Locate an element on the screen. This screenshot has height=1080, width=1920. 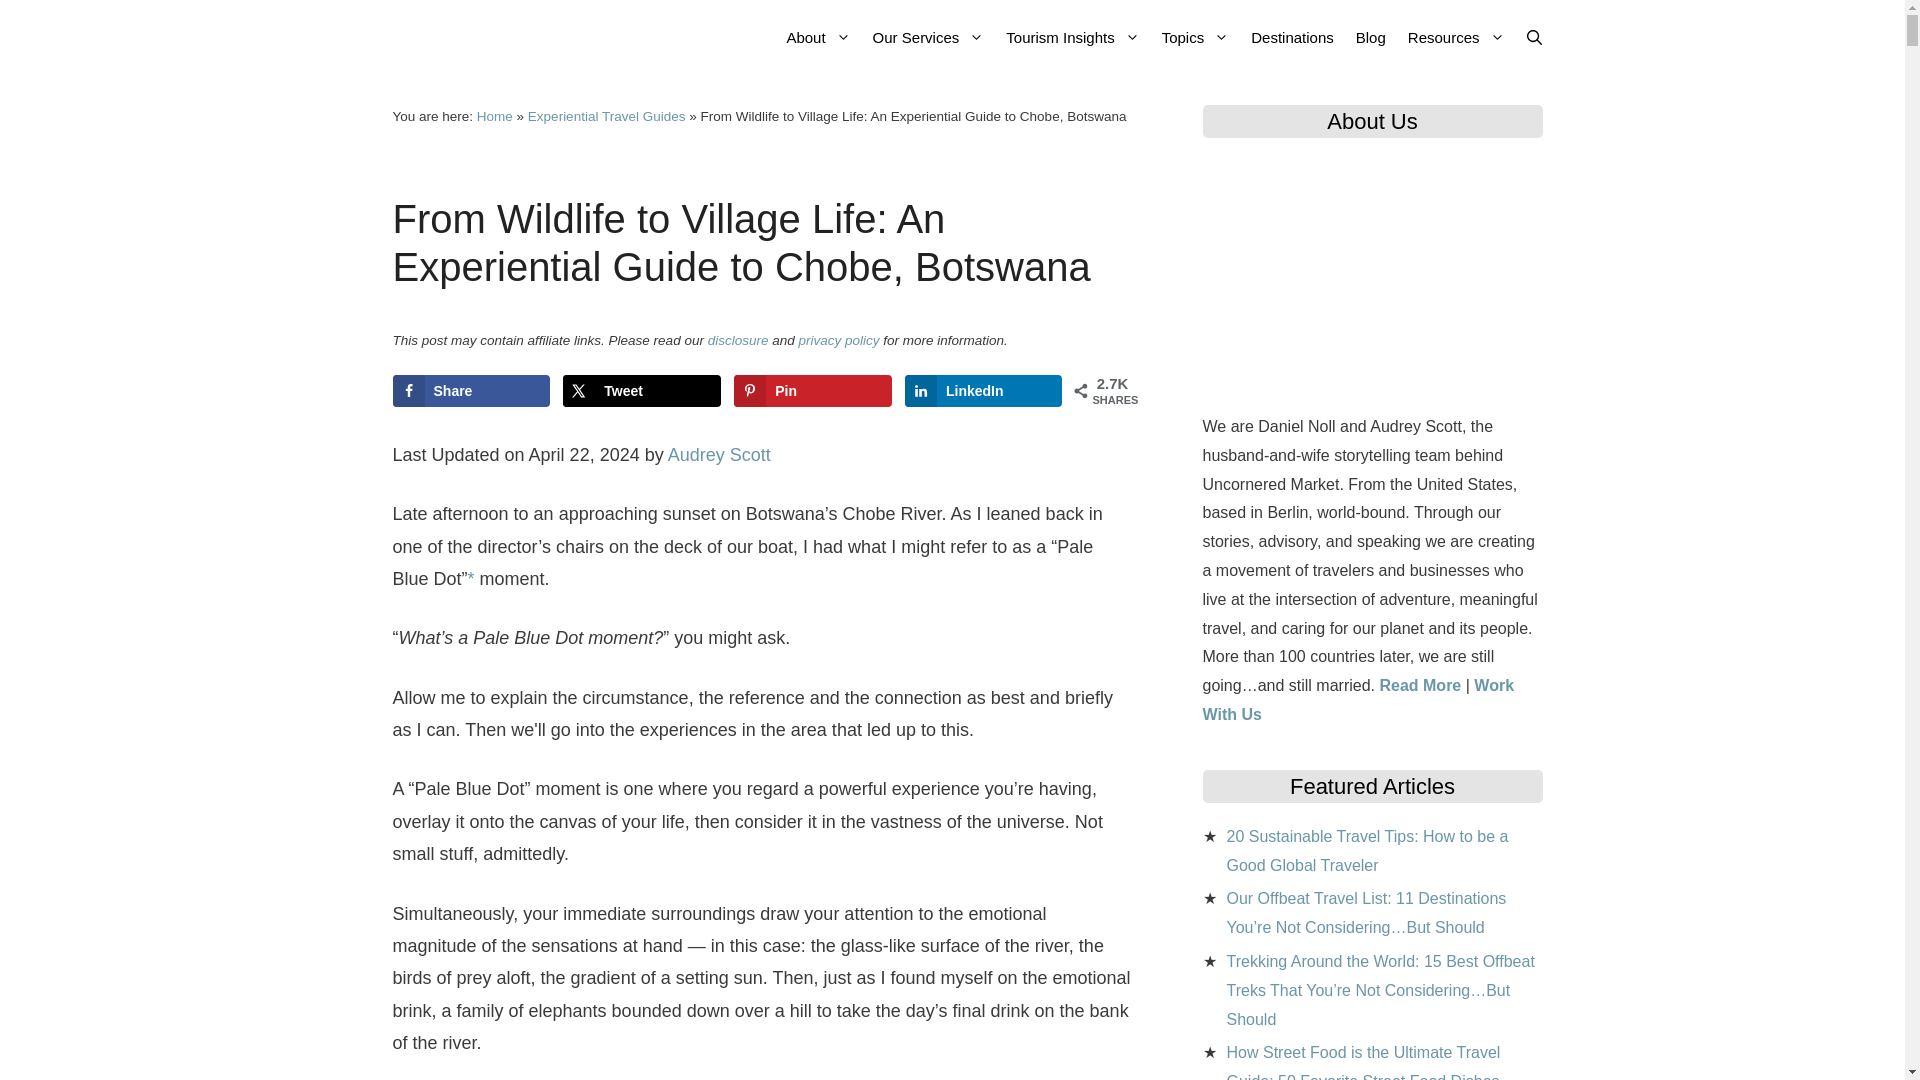
Save to Pinterest is located at coordinates (812, 390).